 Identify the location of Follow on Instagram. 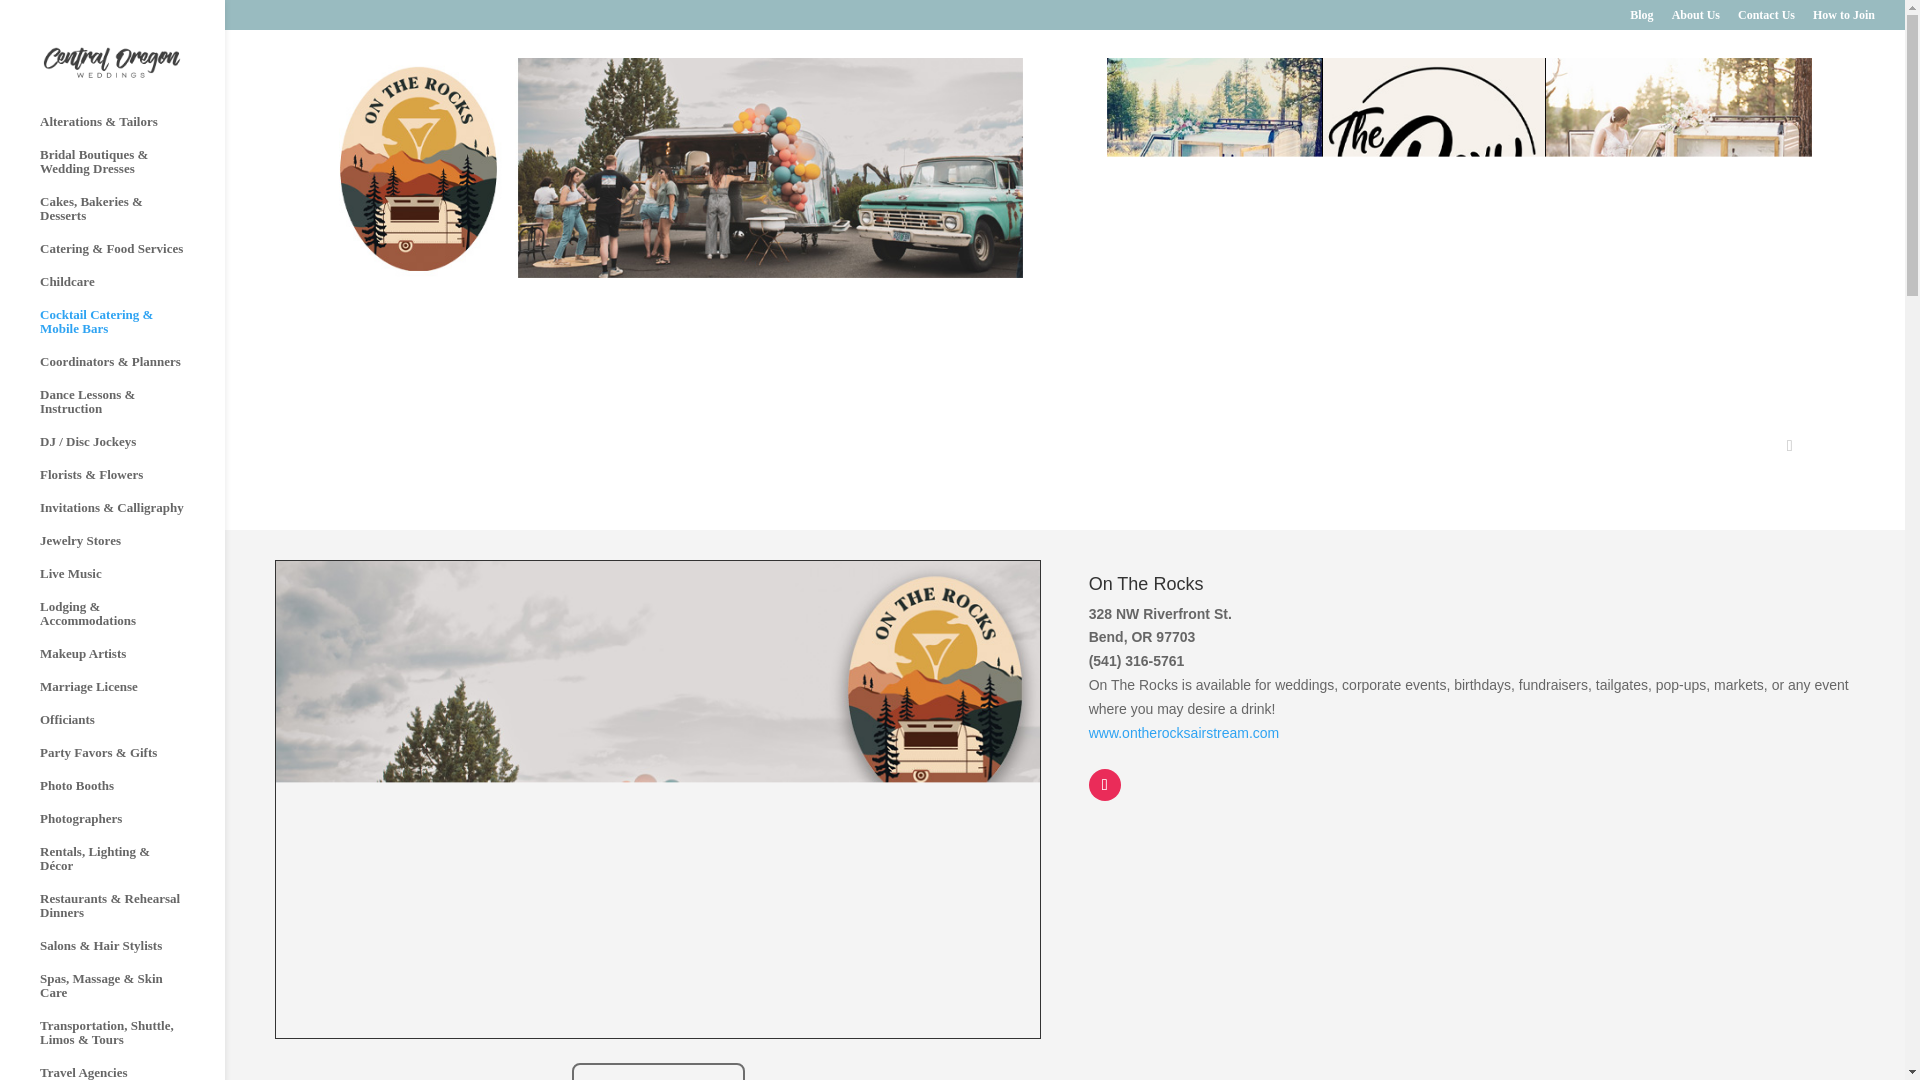
(1104, 784).